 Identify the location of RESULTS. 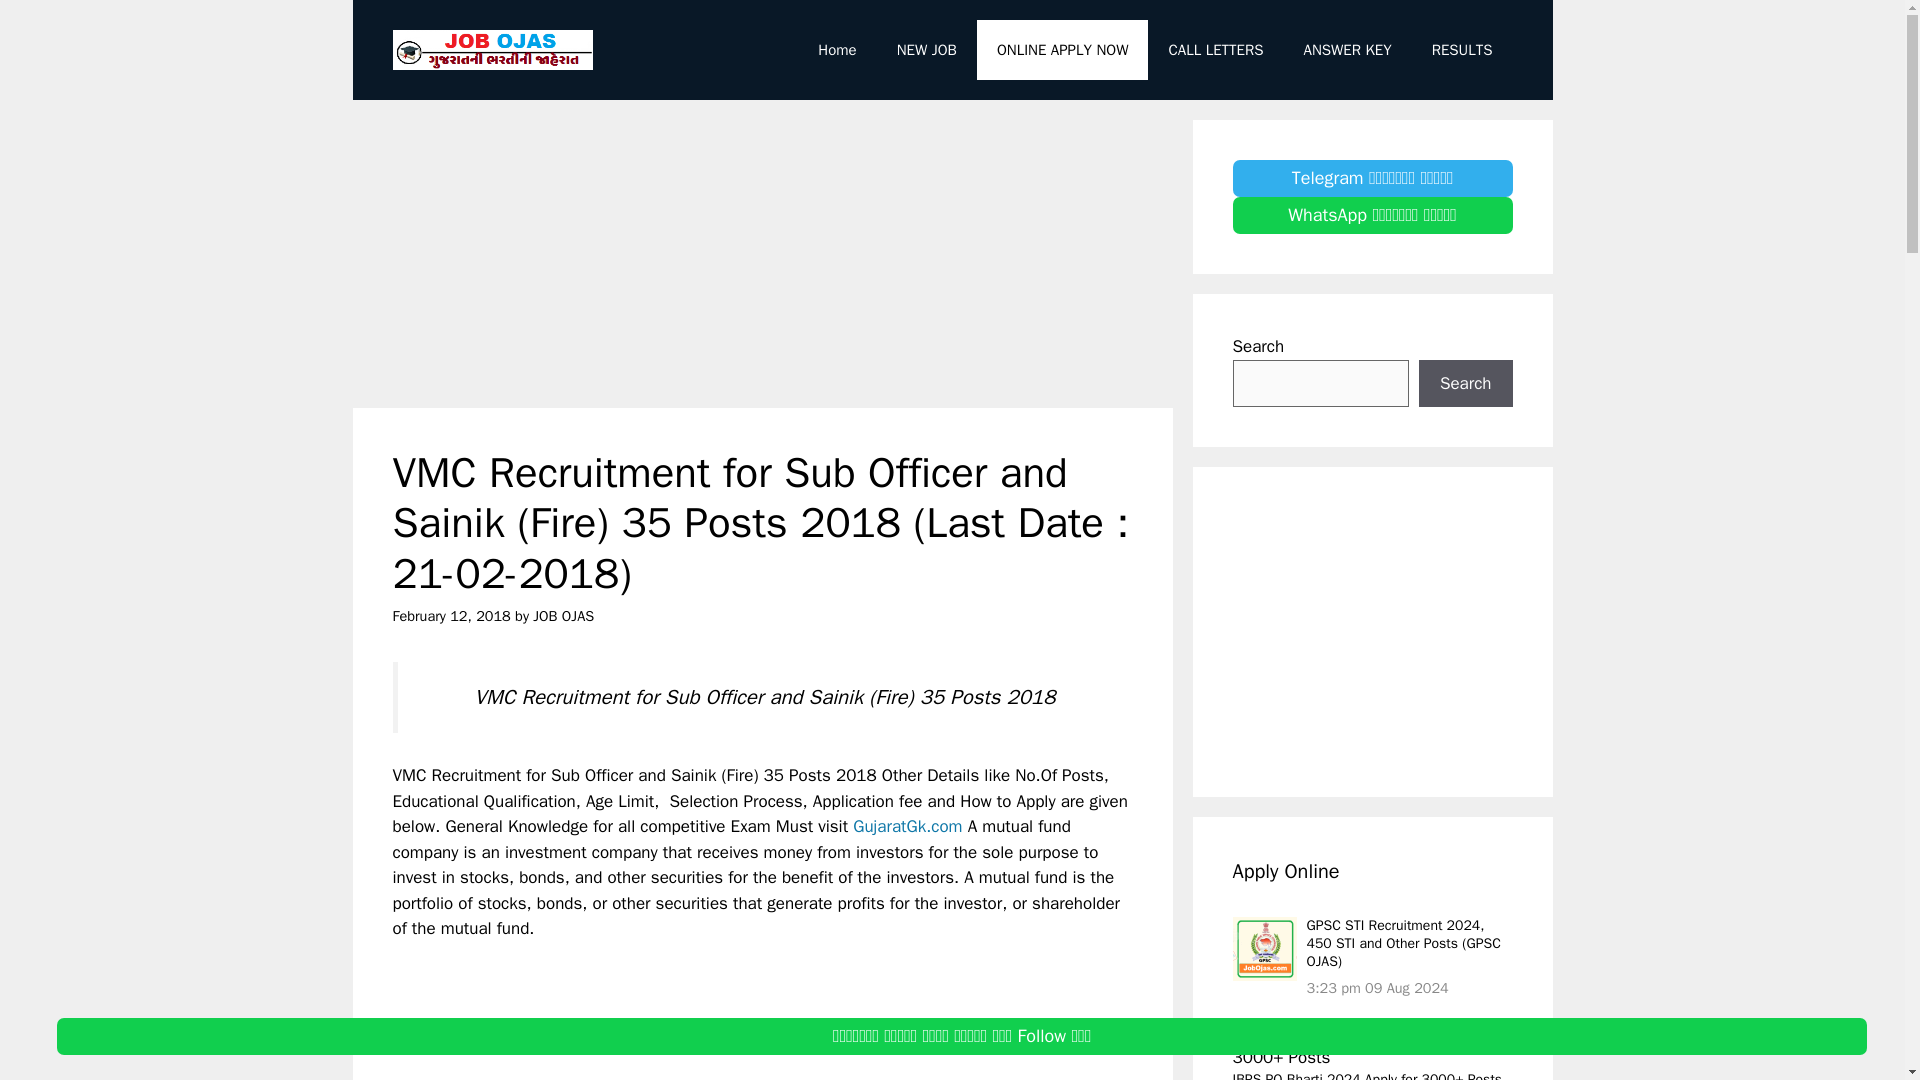
(1462, 50).